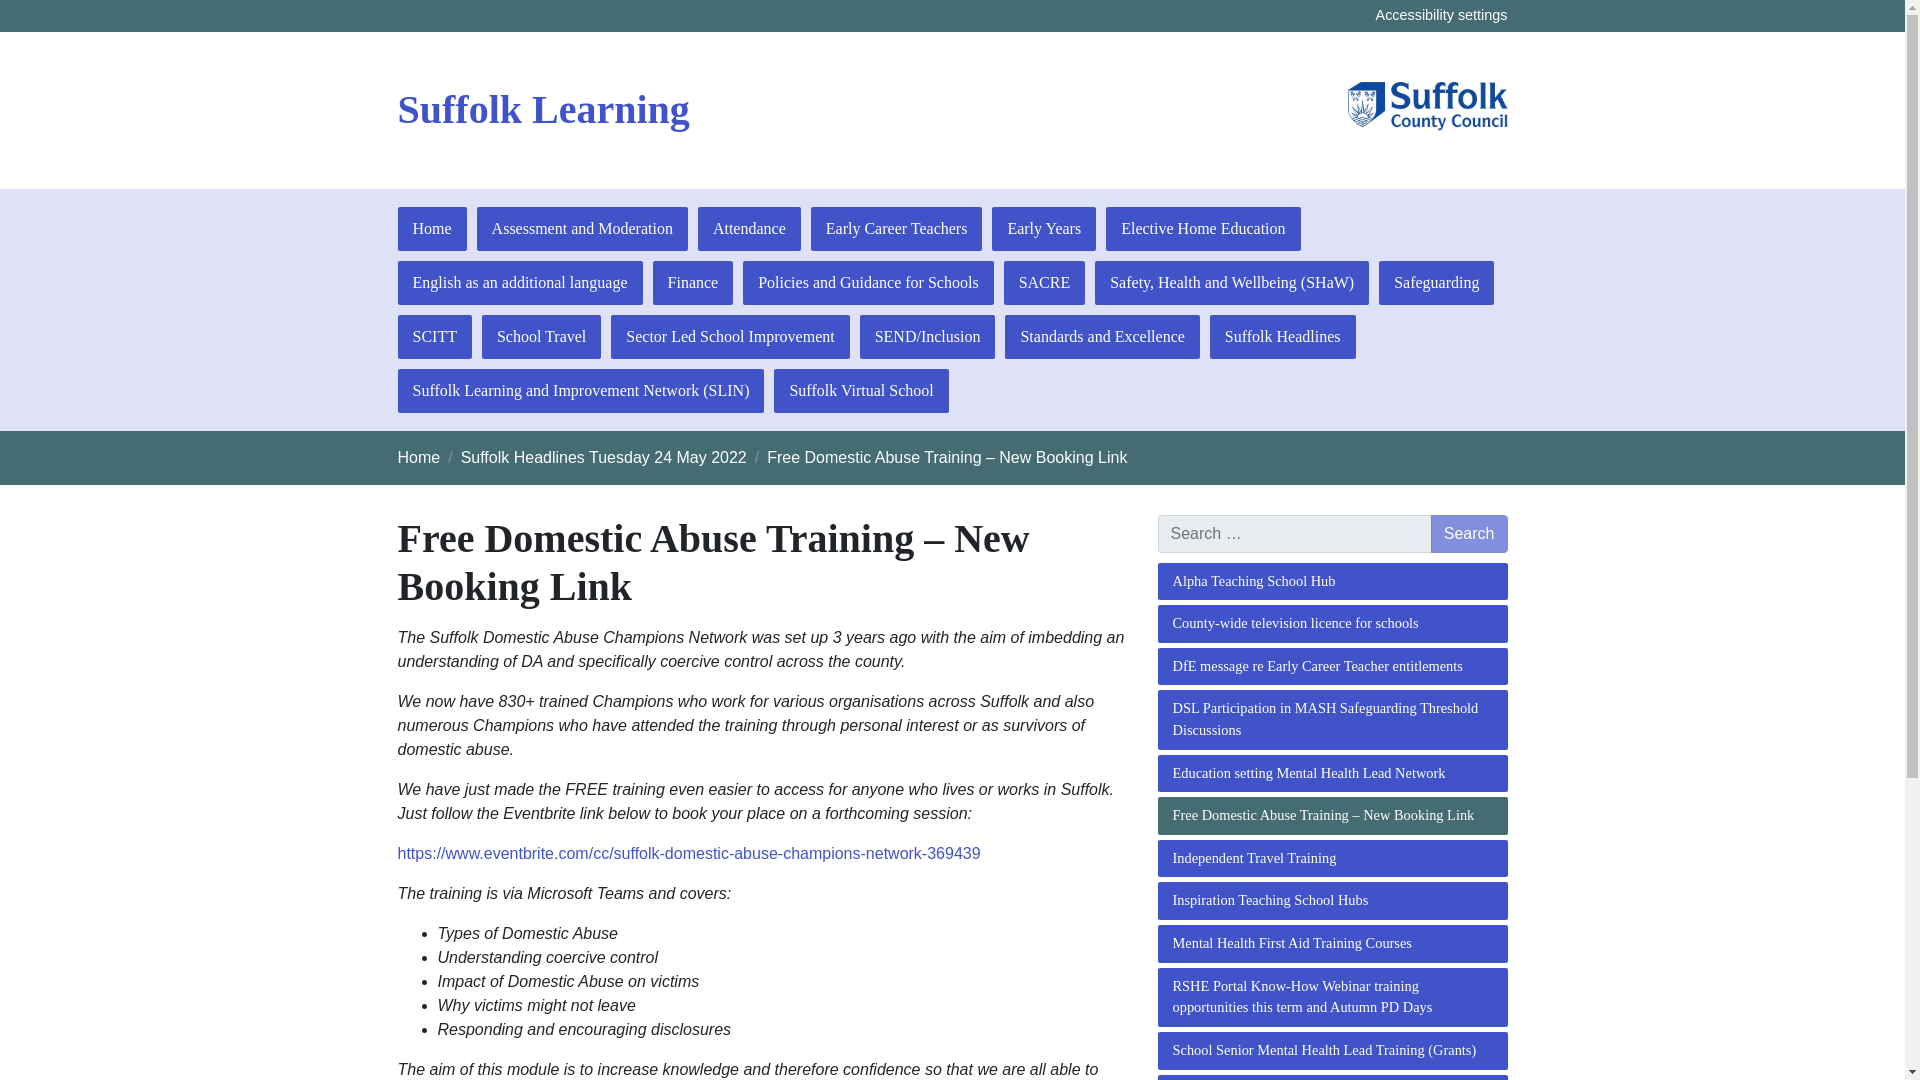 This screenshot has height=1080, width=1920. What do you see at coordinates (692, 282) in the screenshot?
I see `Finance` at bounding box center [692, 282].